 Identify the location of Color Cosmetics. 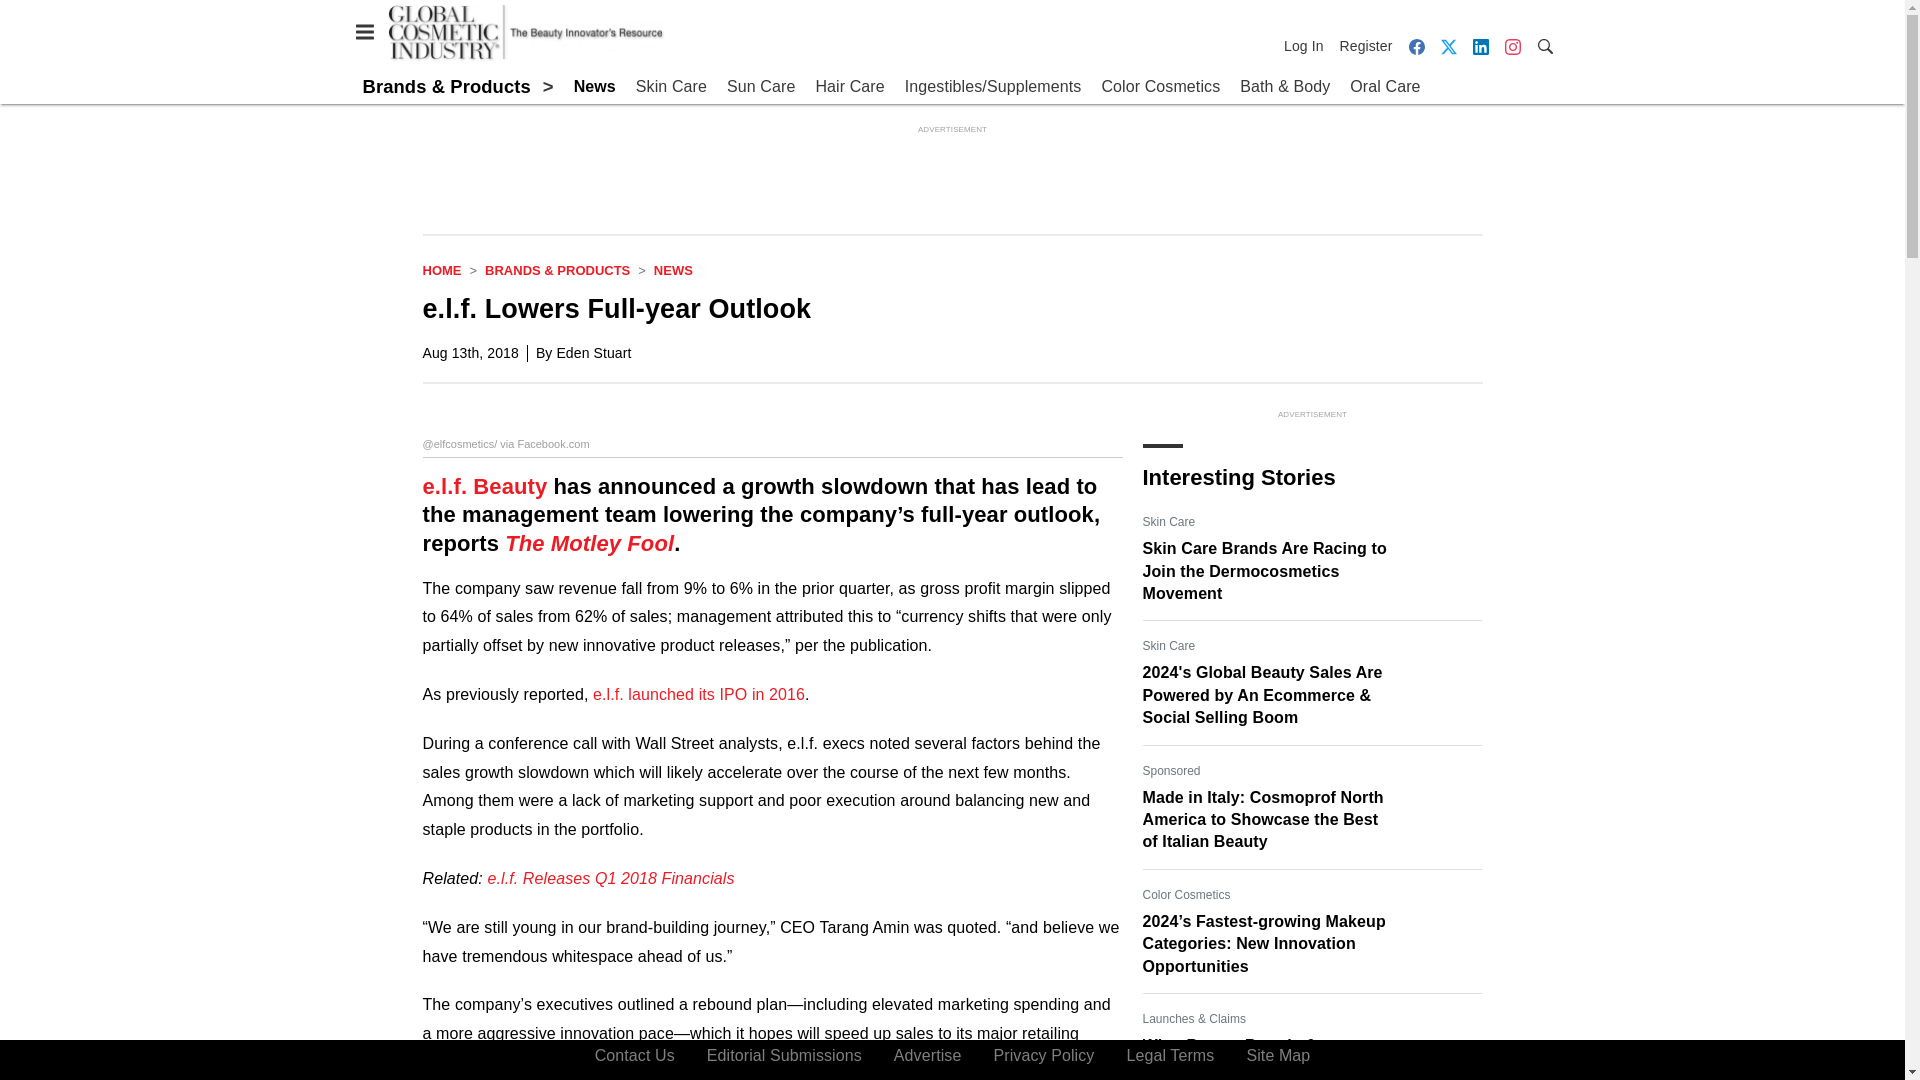
(1160, 87).